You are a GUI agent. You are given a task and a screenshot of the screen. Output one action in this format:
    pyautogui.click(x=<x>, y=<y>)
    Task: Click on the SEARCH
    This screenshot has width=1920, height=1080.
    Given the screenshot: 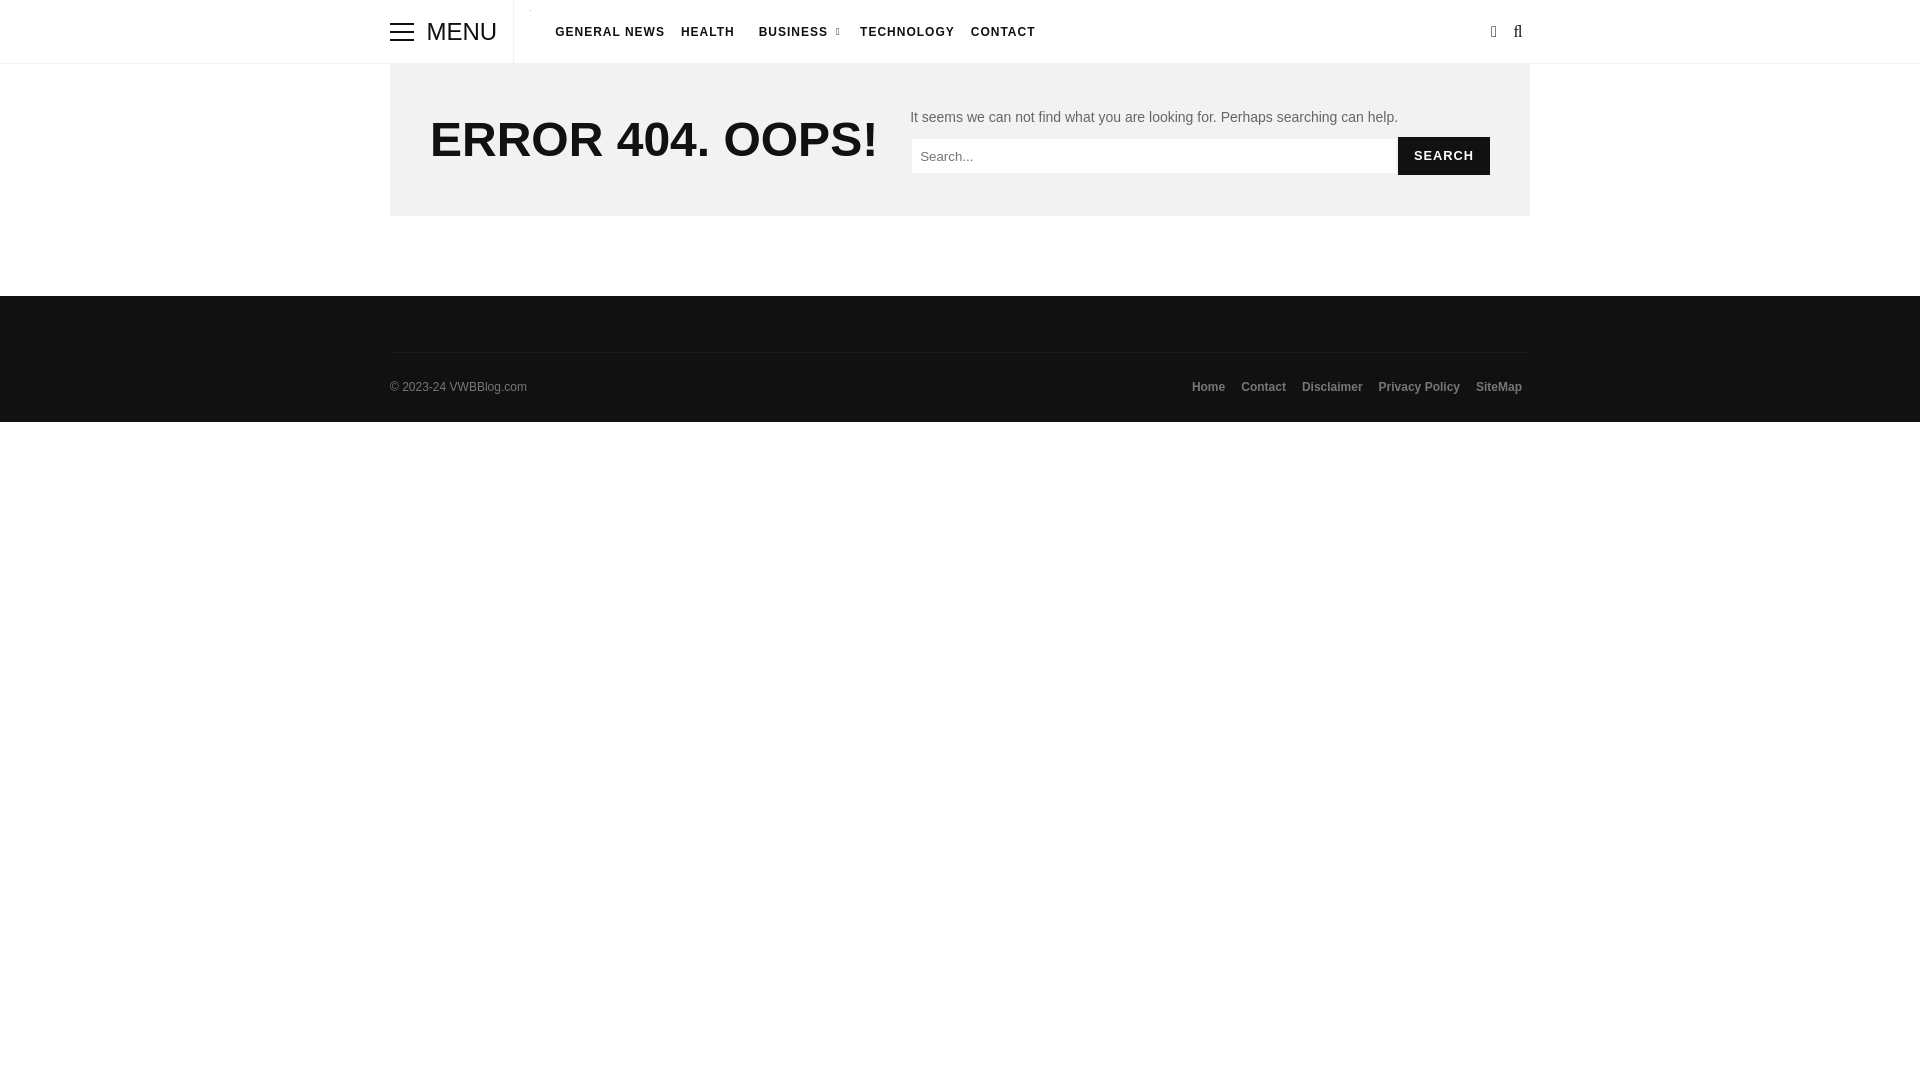 What is the action you would take?
    pyautogui.click(x=1443, y=156)
    